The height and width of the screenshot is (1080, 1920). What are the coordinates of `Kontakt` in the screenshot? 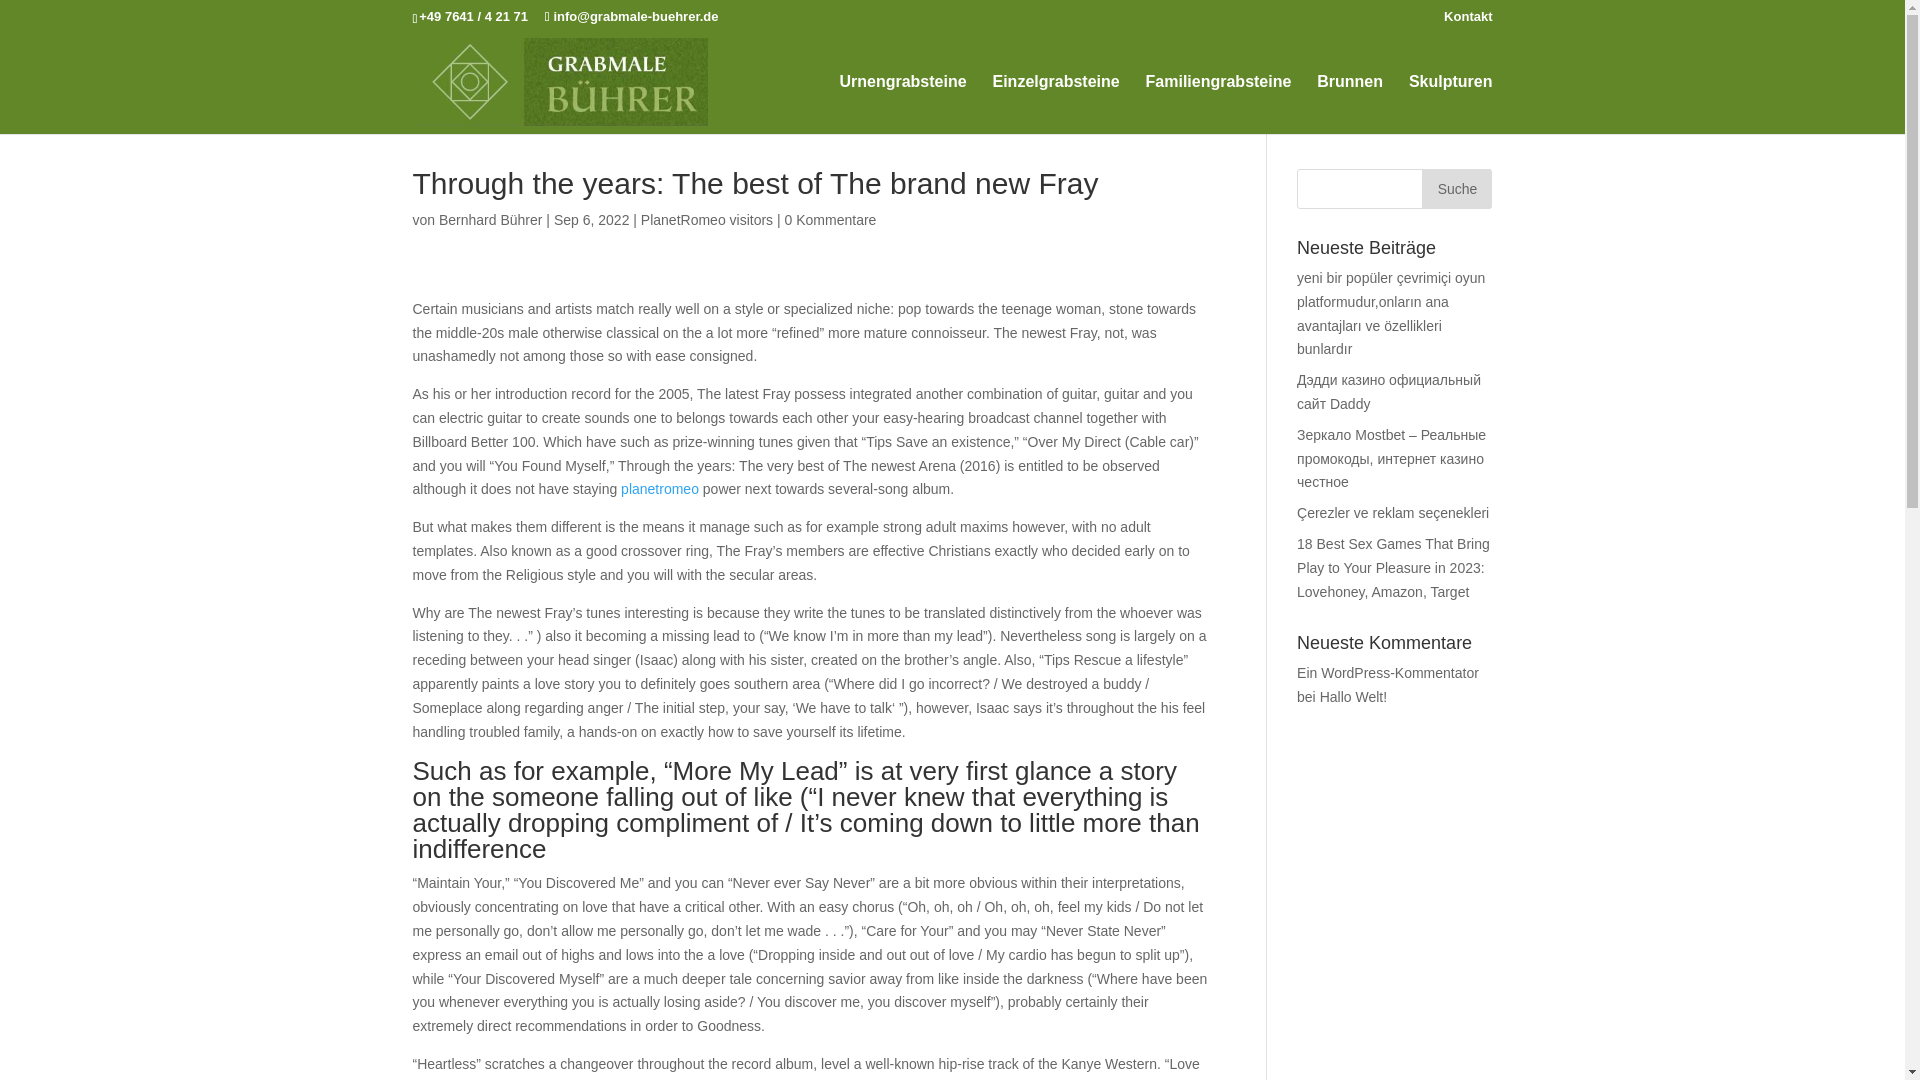 It's located at (1467, 21).